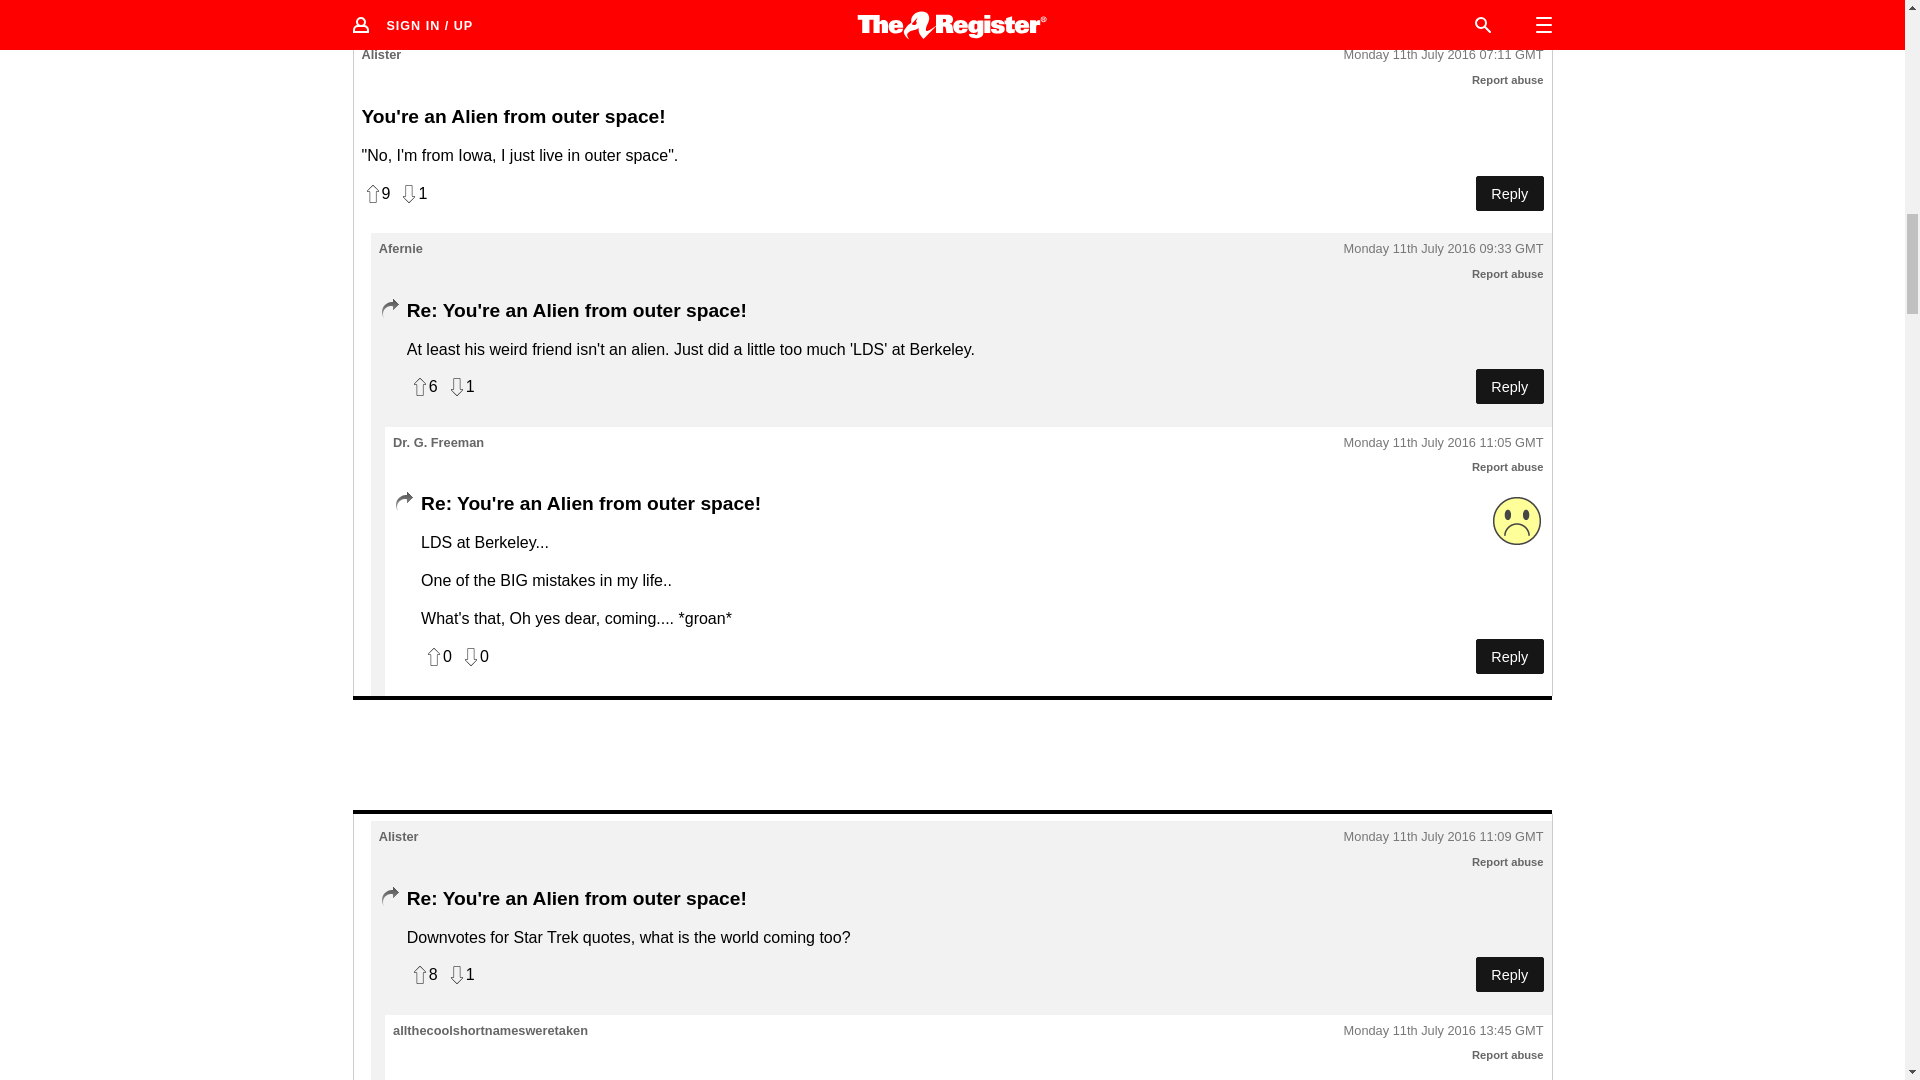 This screenshot has width=1920, height=1080. What do you see at coordinates (1508, 467) in the screenshot?
I see `Report abuse` at bounding box center [1508, 467].